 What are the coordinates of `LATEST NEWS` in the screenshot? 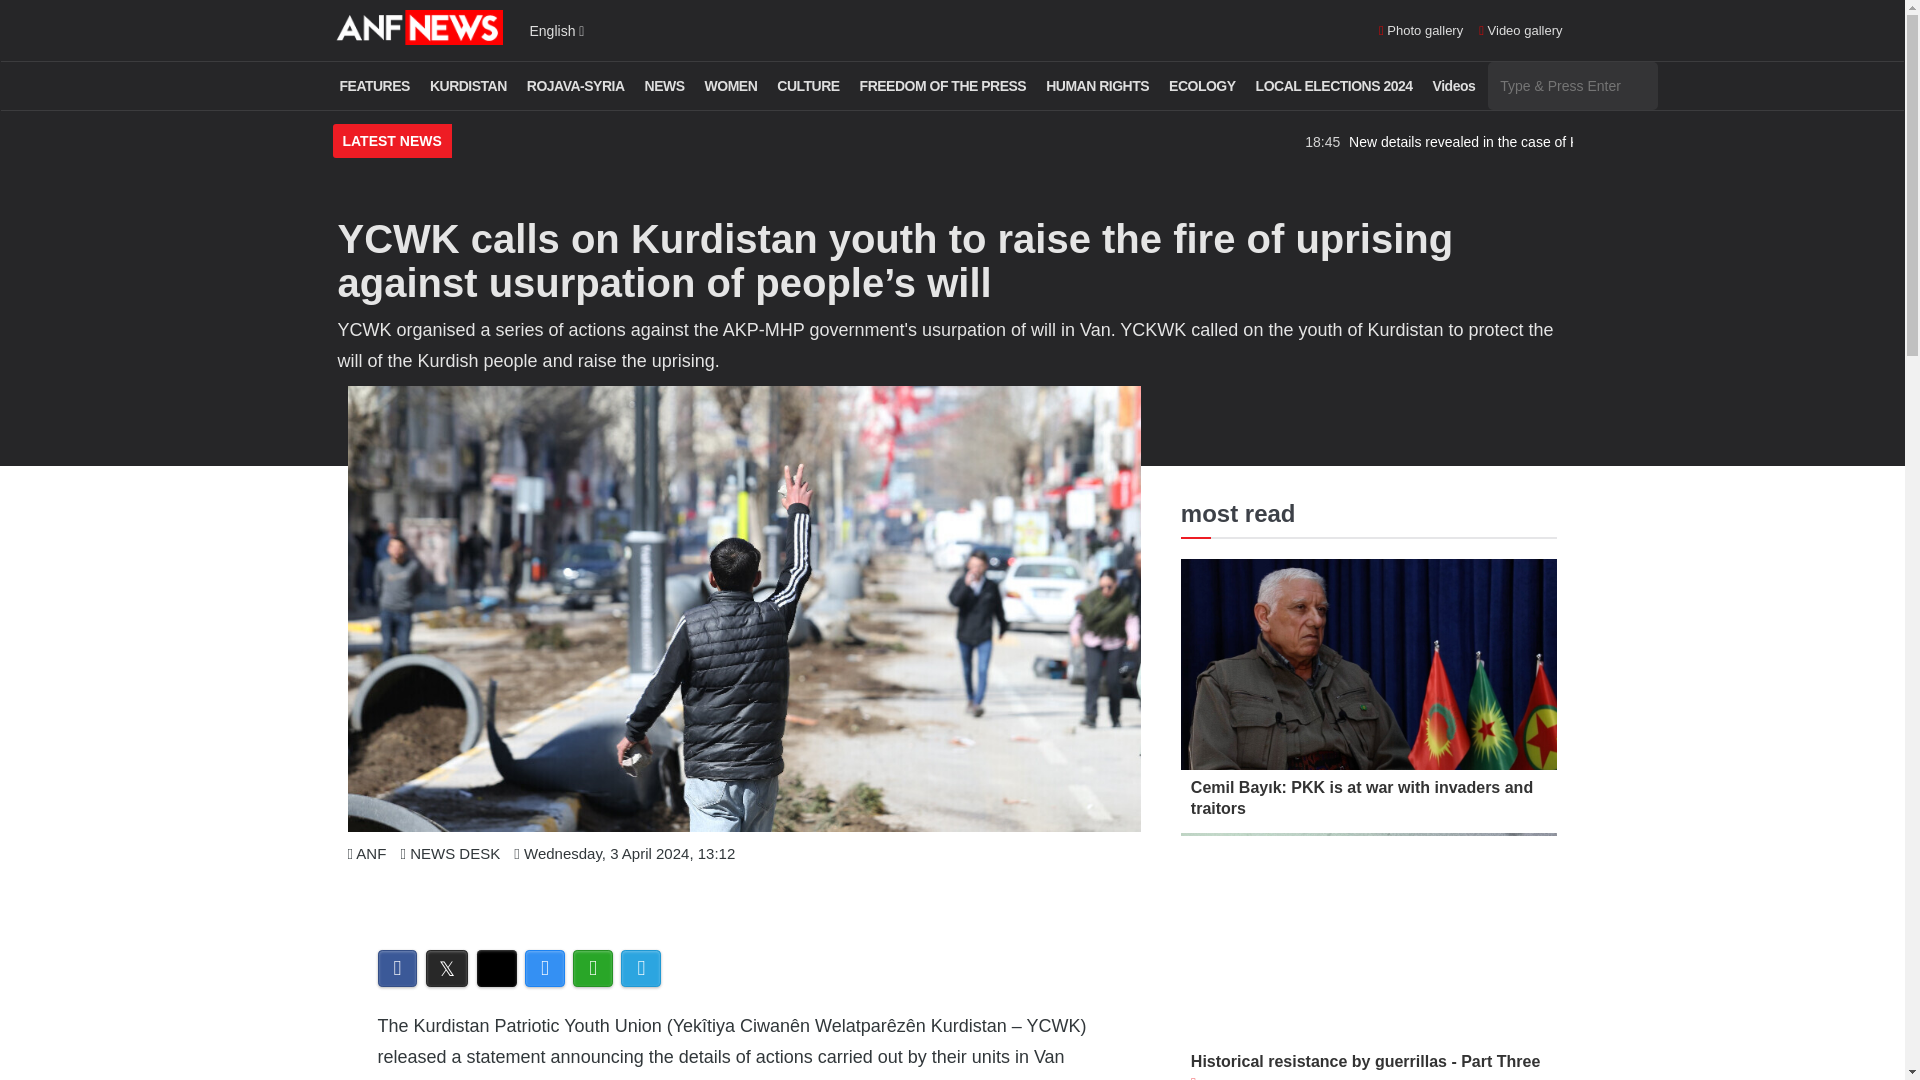 It's located at (392, 142).